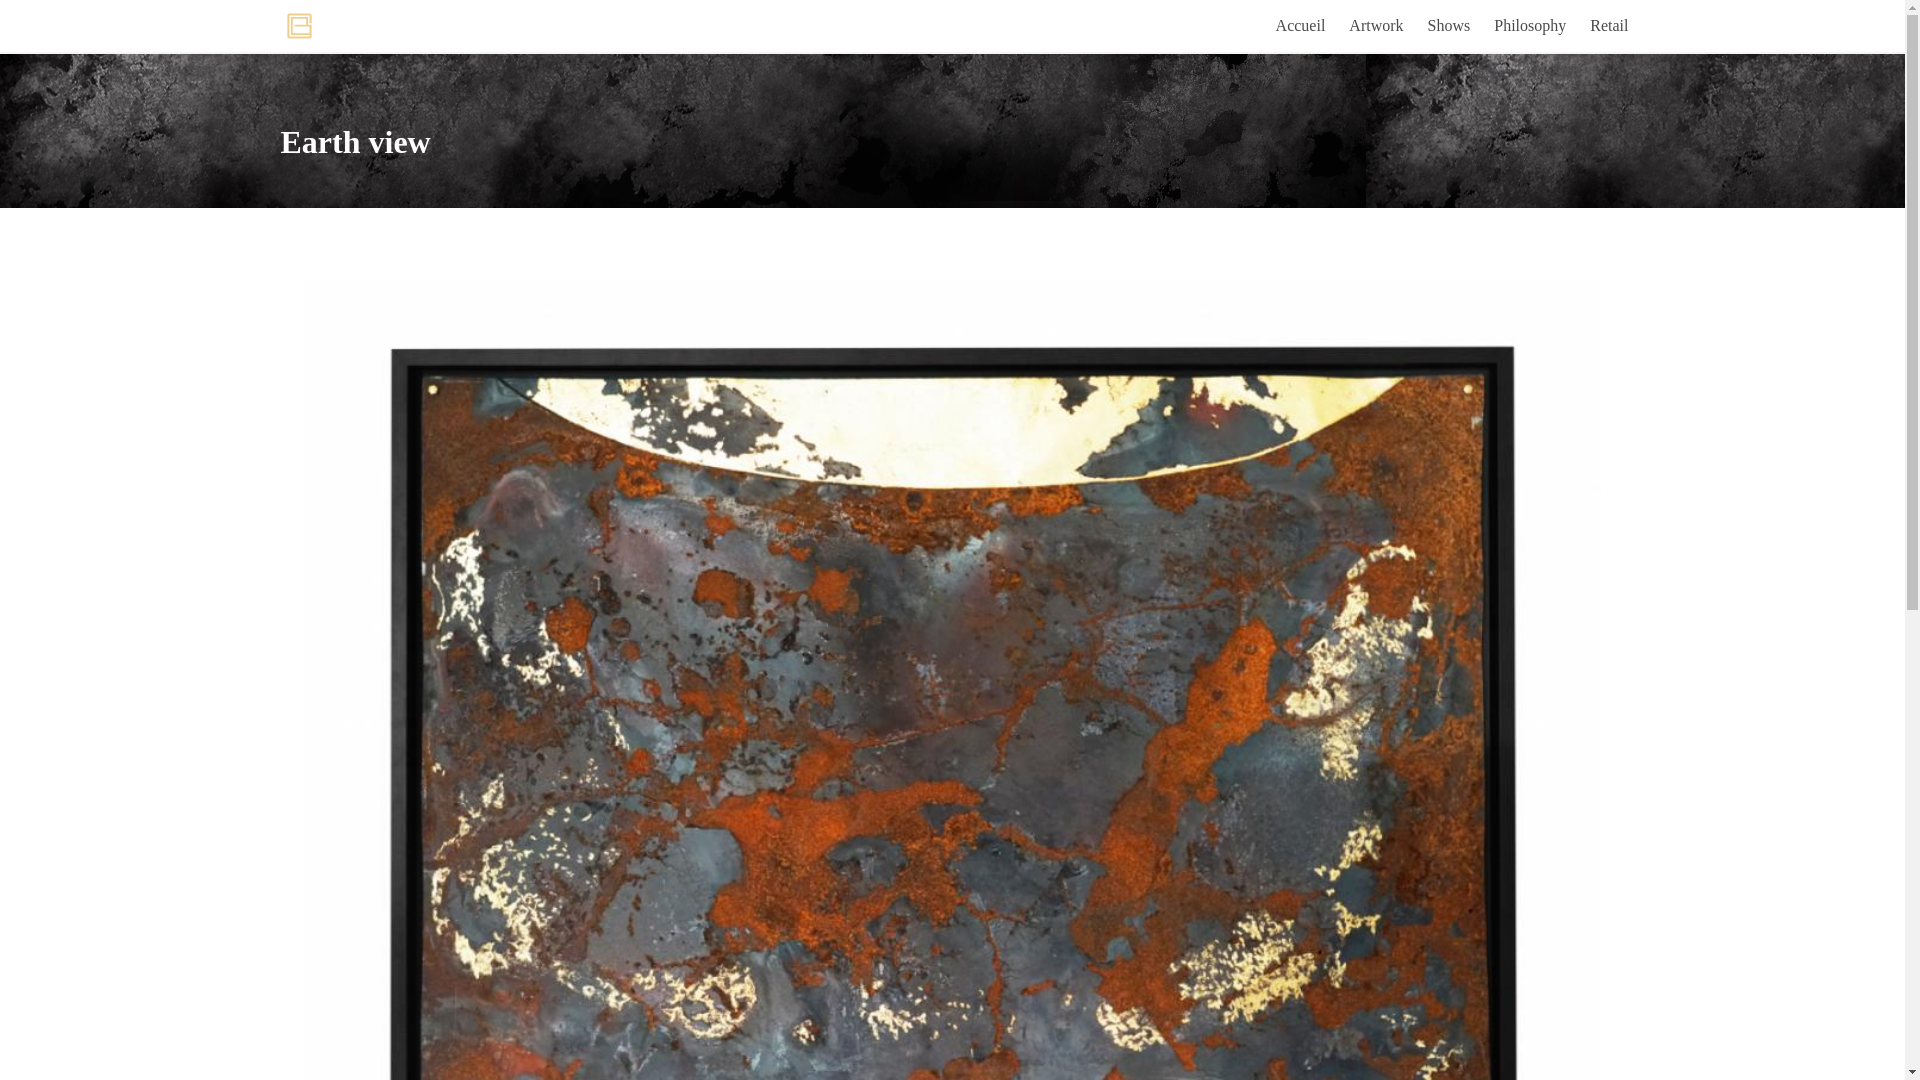 Image resolution: width=1920 pixels, height=1080 pixels. Describe the element at coordinates (1376, 26) in the screenshot. I see `Artwork` at that location.